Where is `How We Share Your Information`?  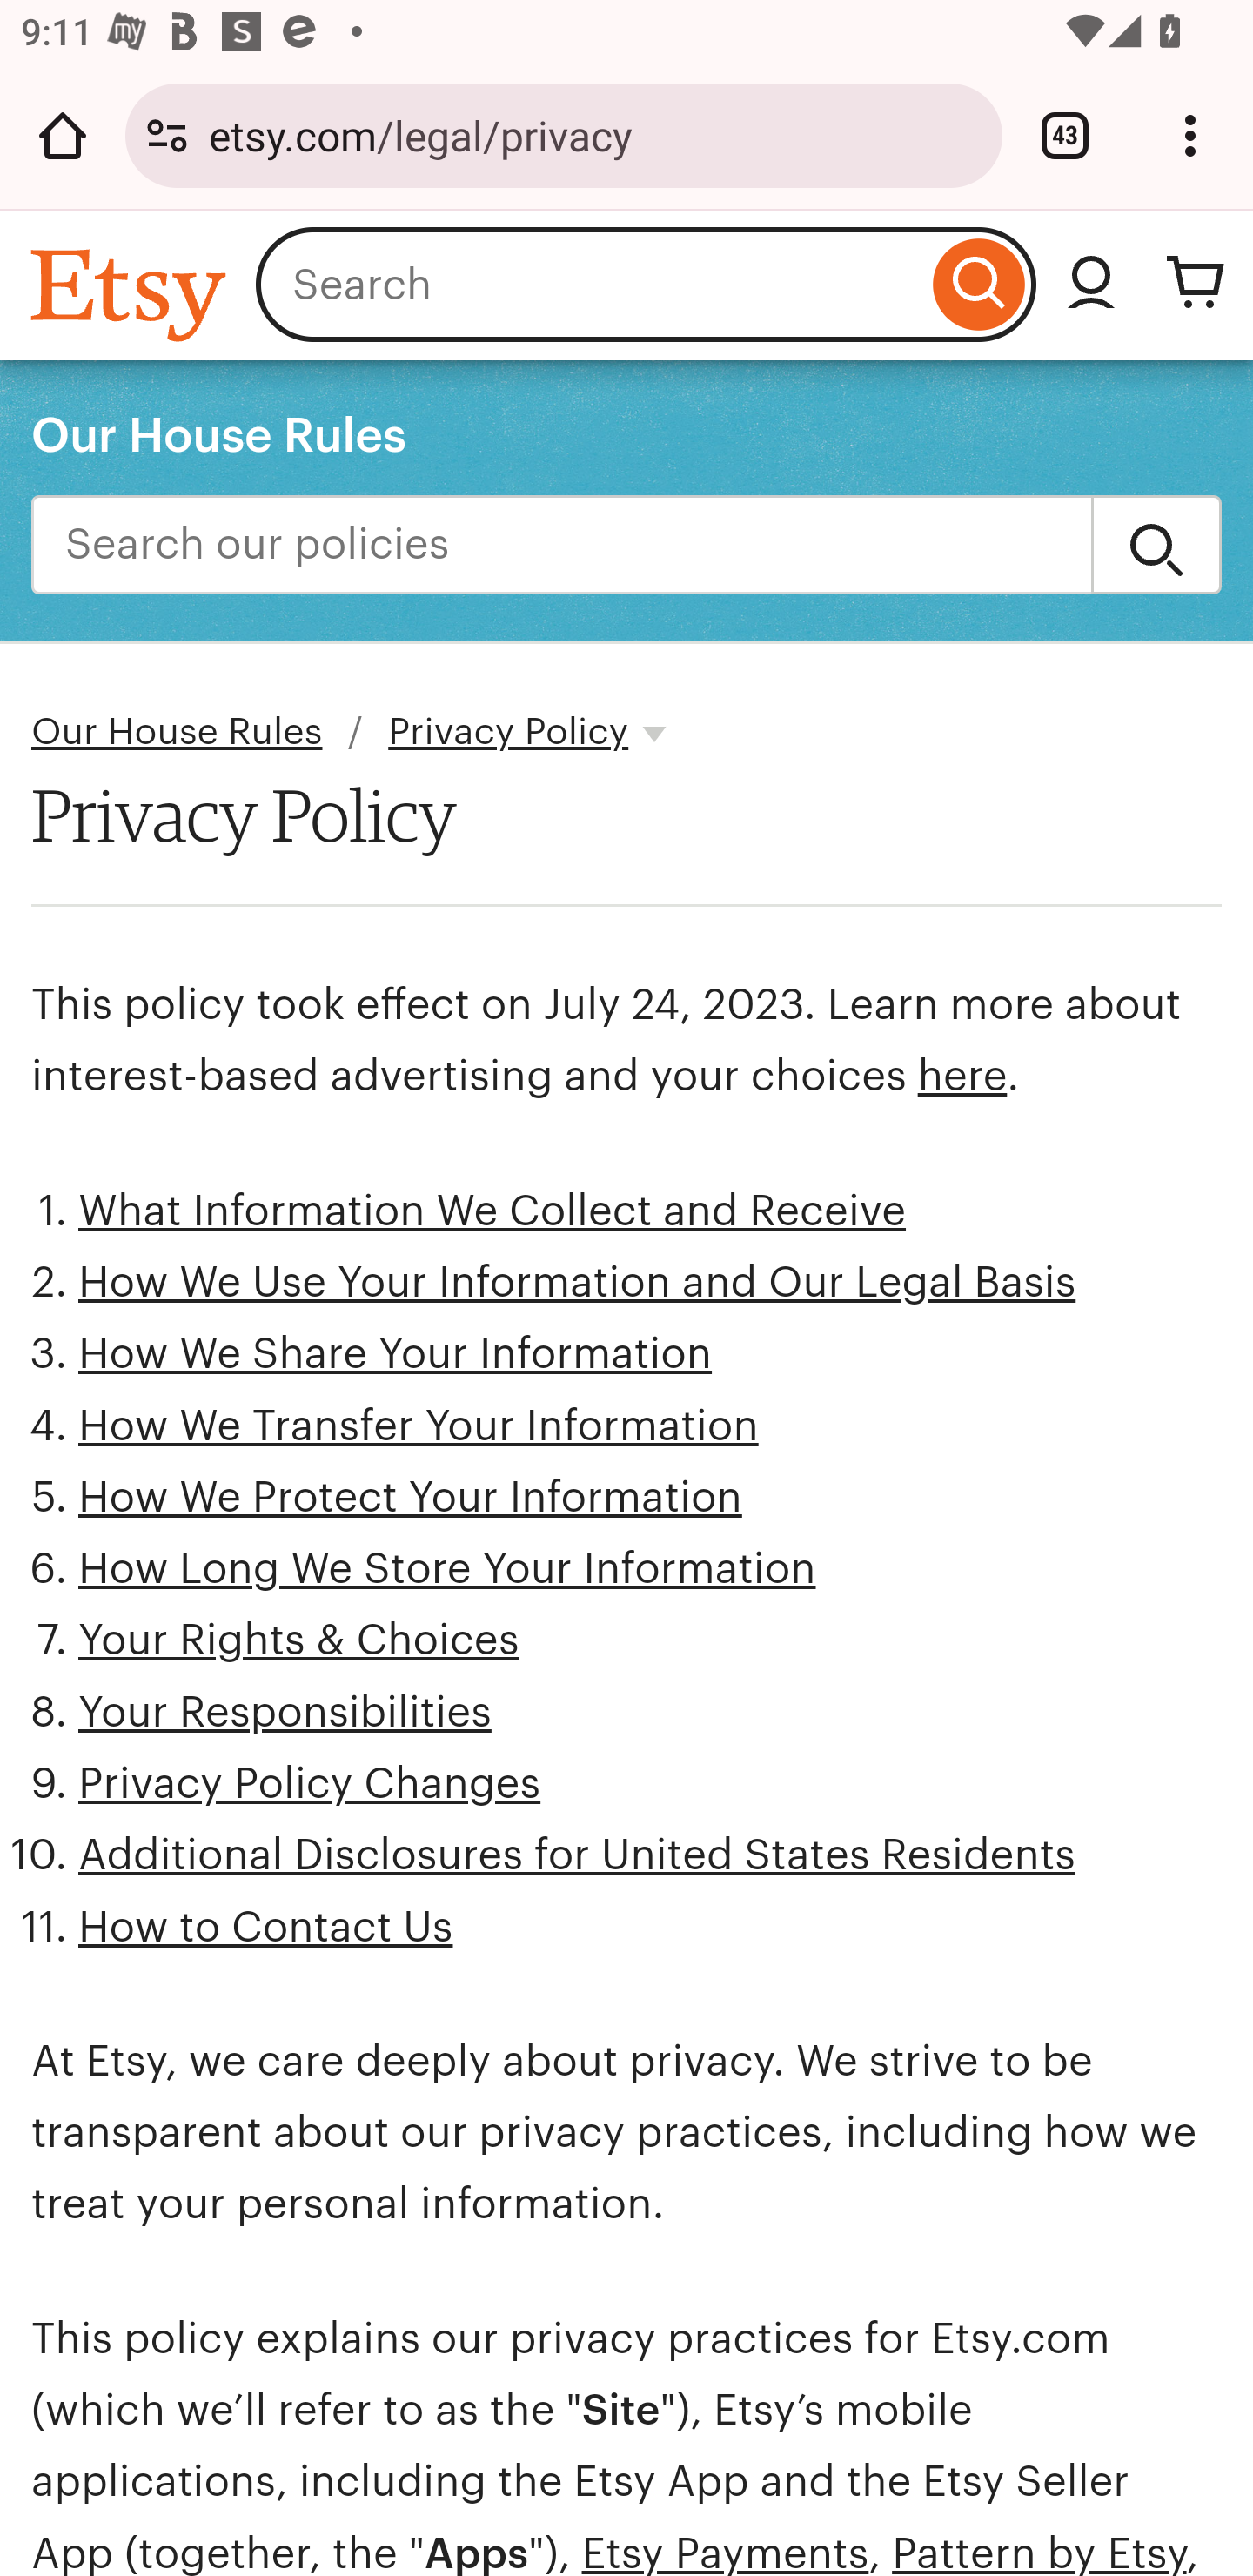
How We Share Your Information is located at coordinates (395, 1353).